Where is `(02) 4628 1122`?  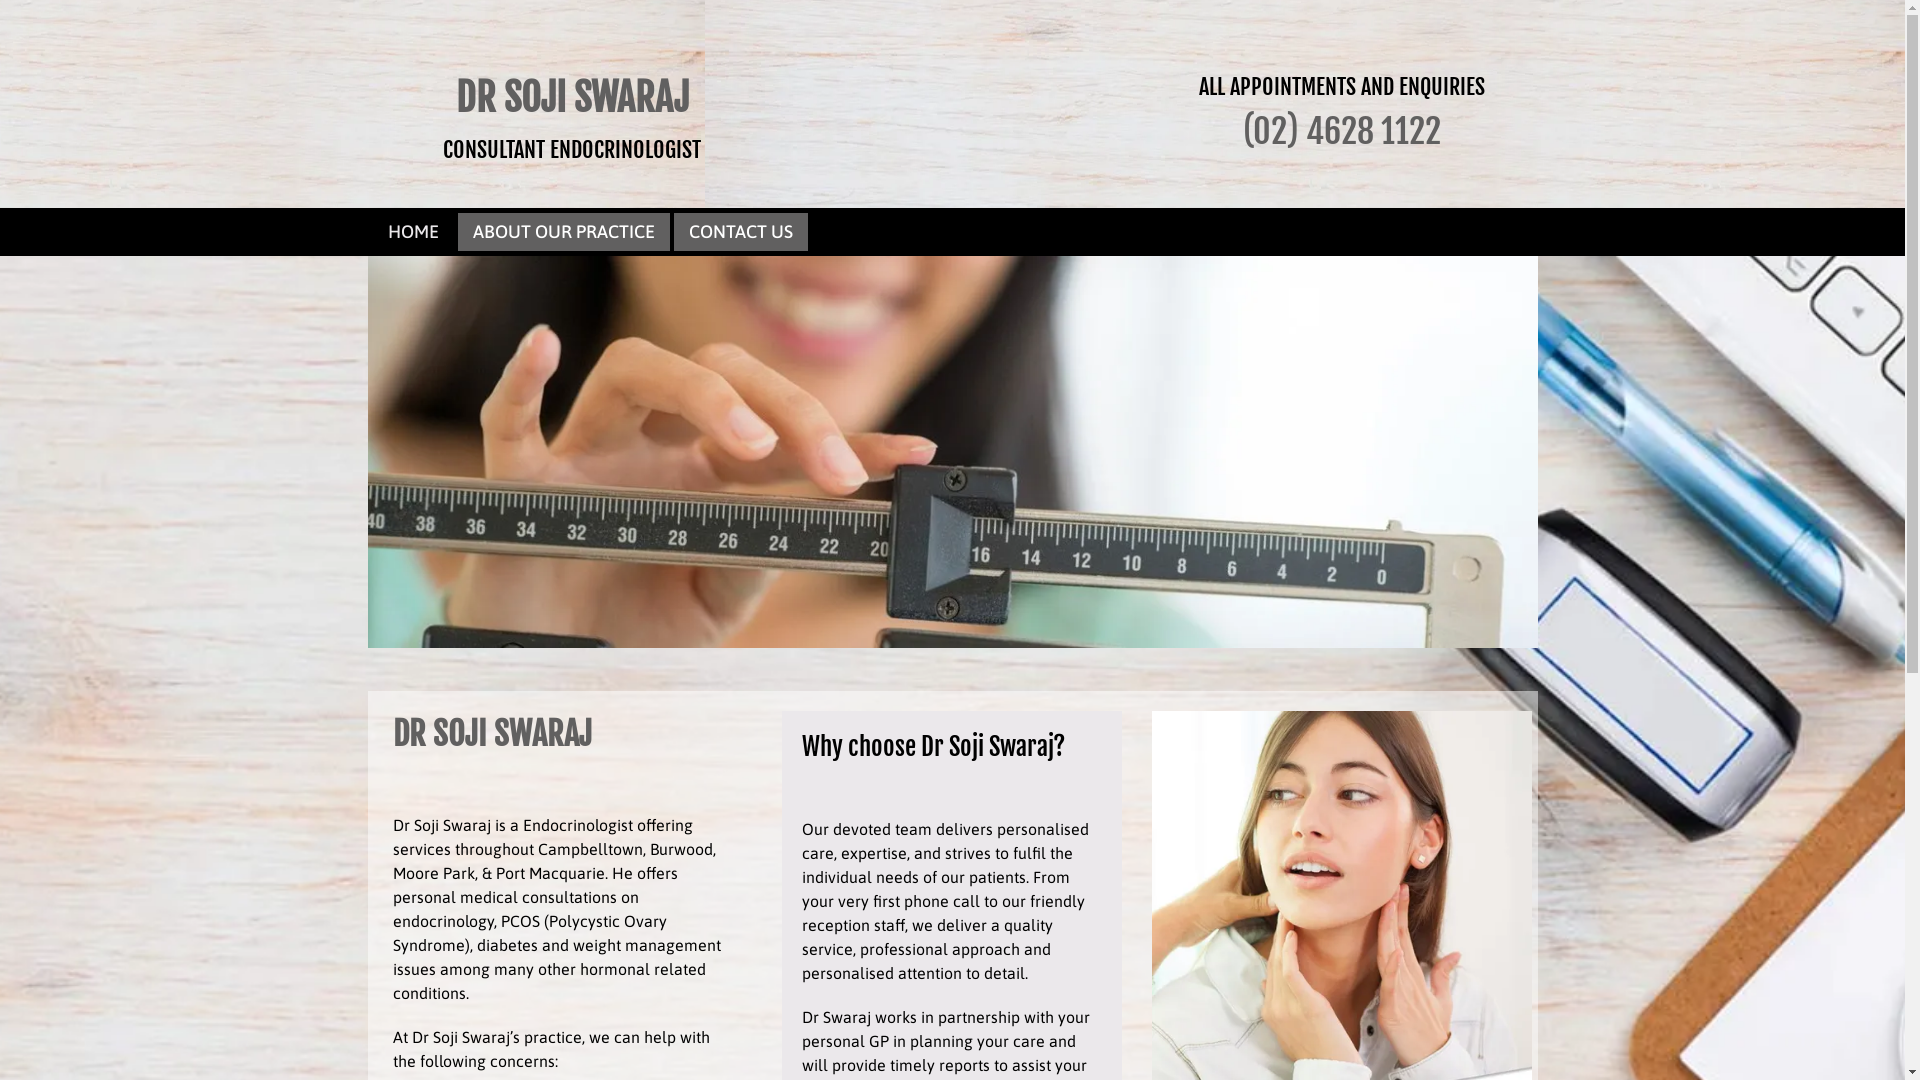
(02) 4628 1122 is located at coordinates (1342, 131).